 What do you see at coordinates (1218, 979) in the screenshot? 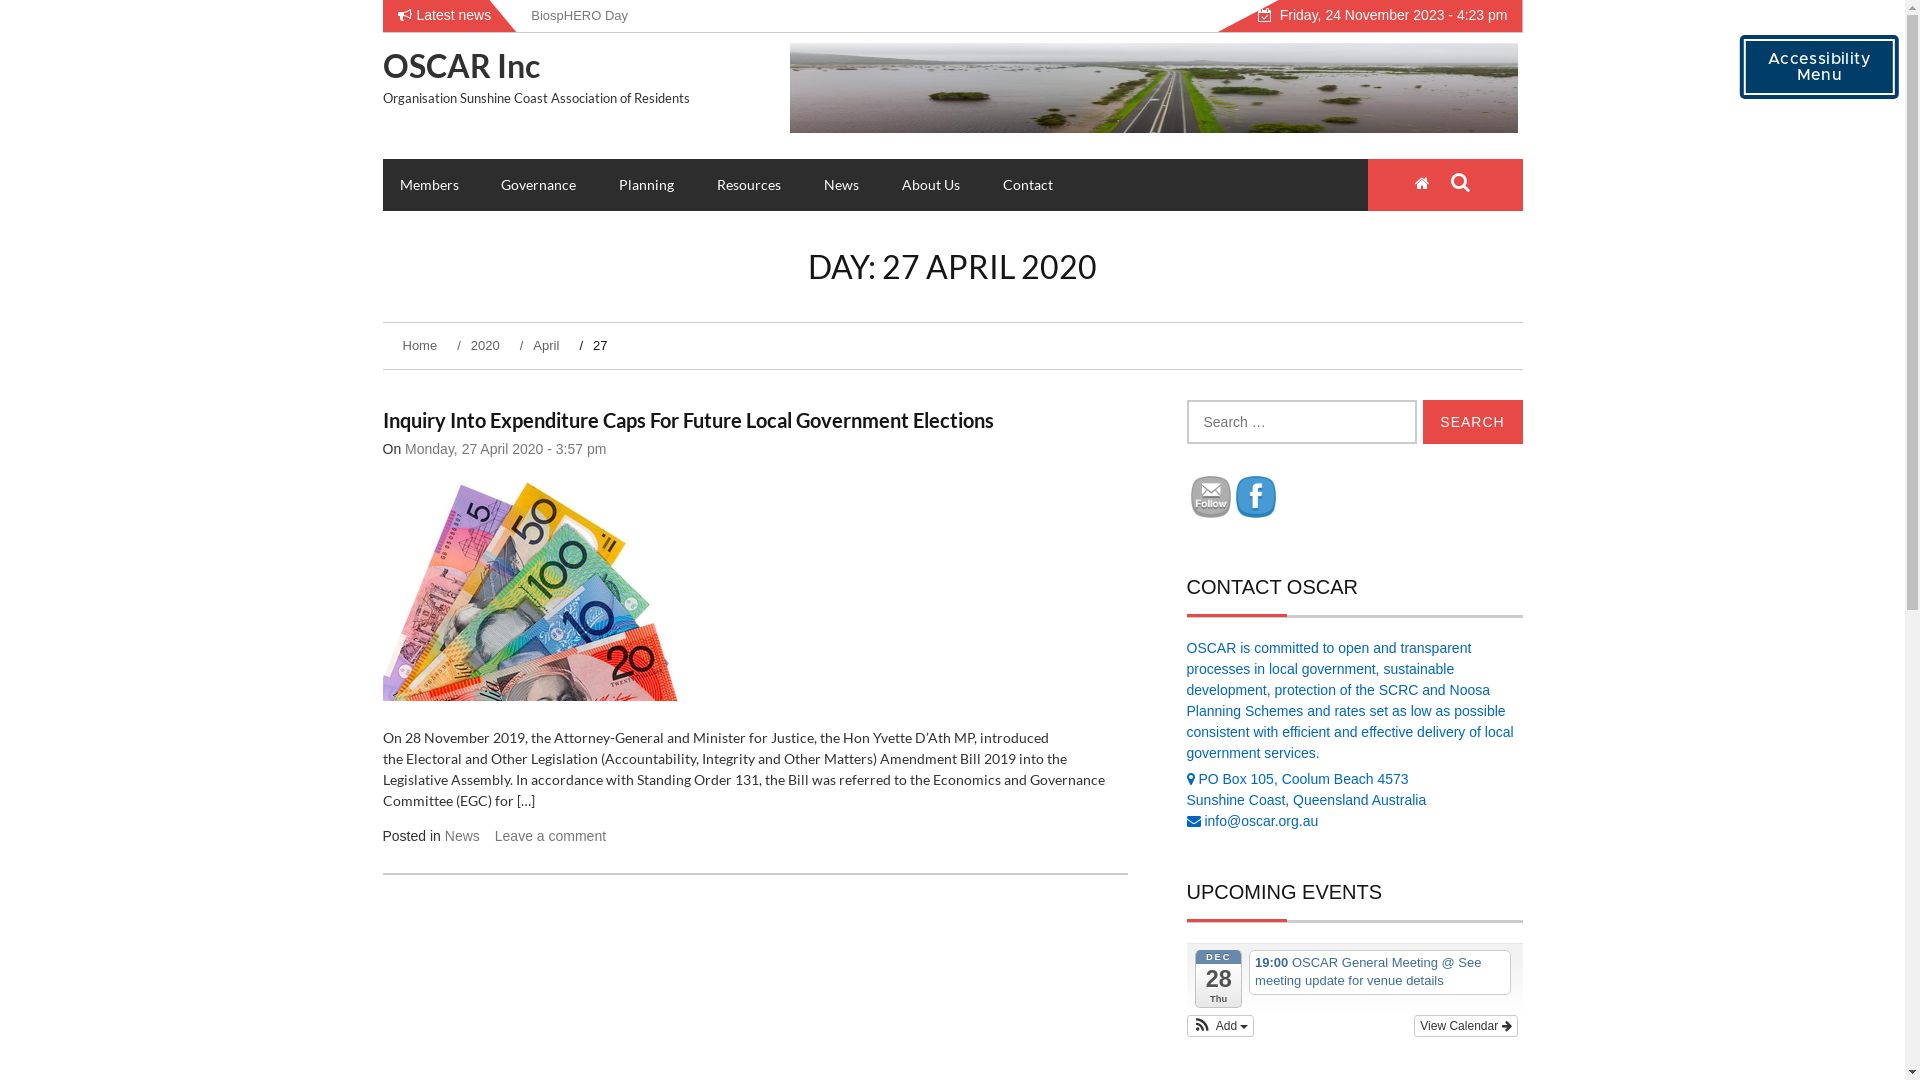
I see `DEC
28
Thu` at bounding box center [1218, 979].